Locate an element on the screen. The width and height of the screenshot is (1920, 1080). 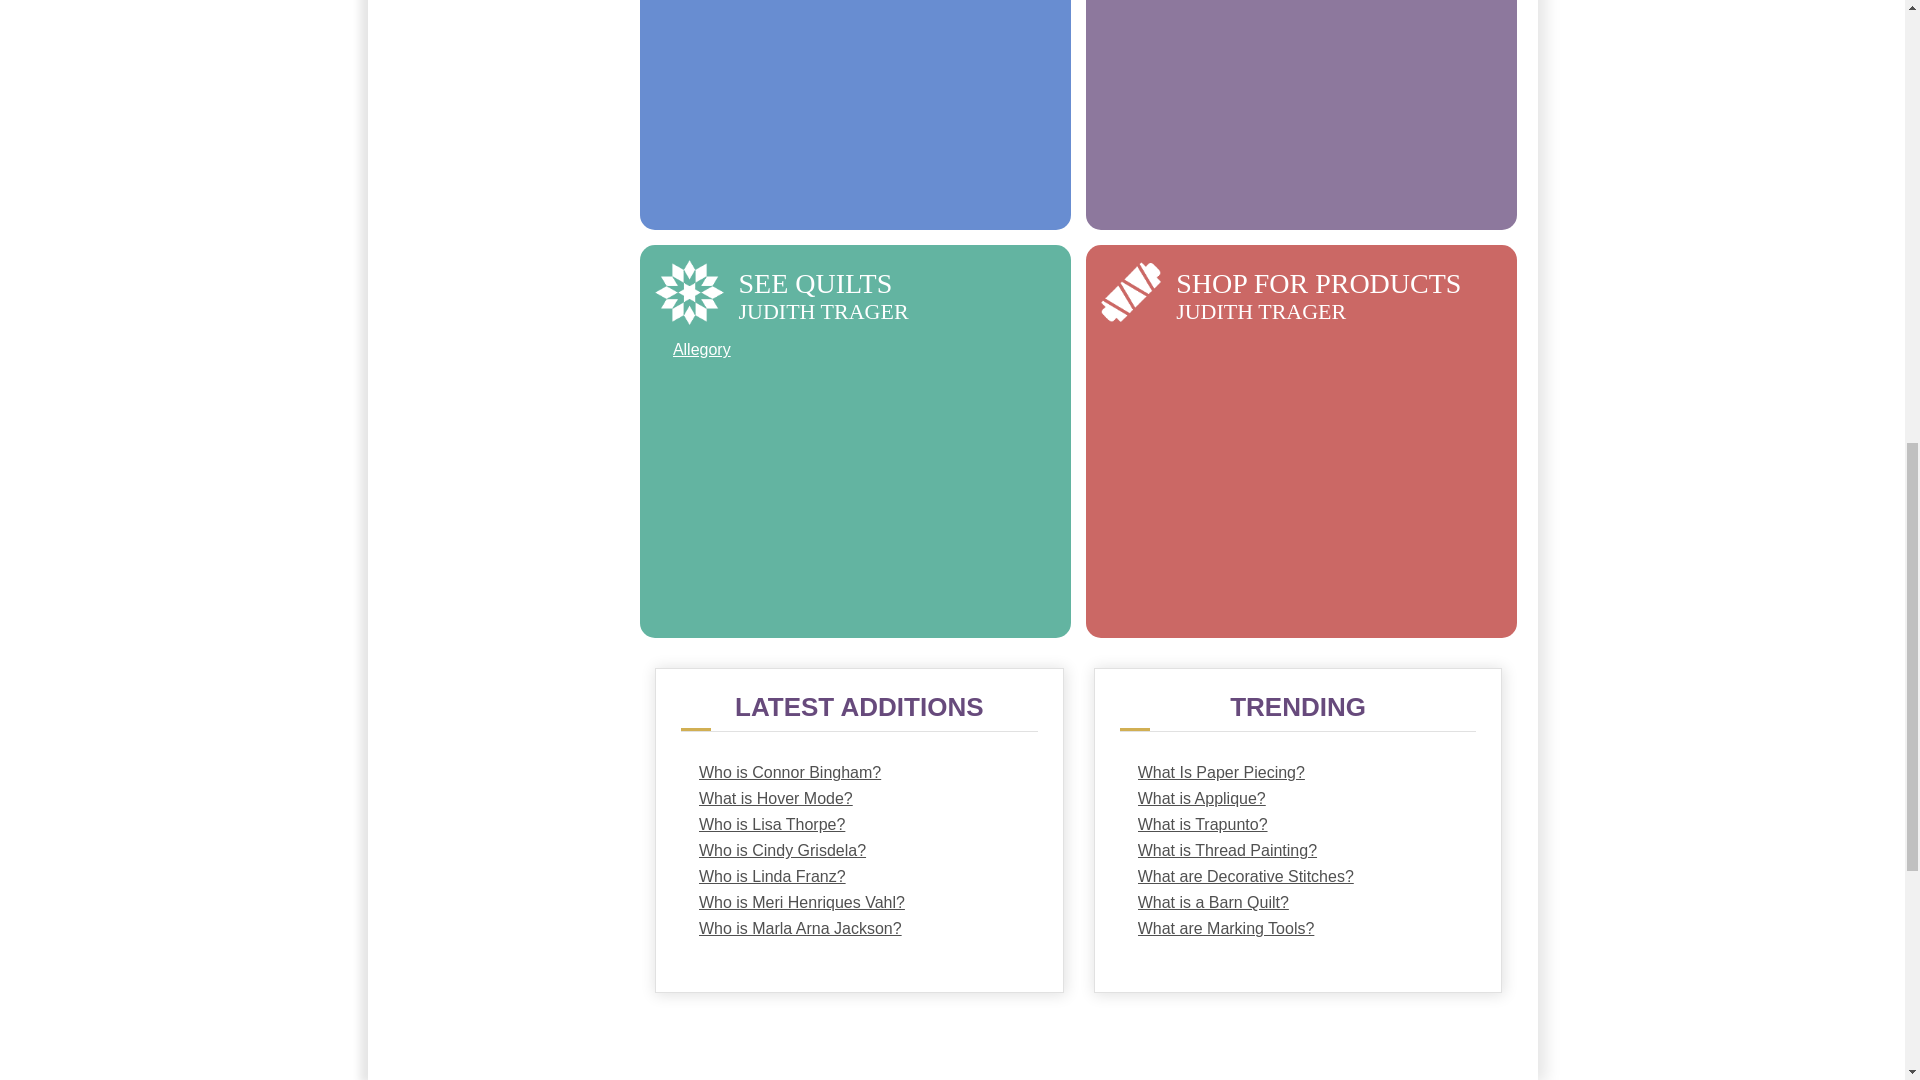
Who is Cindy Grisdela? is located at coordinates (858, 851).